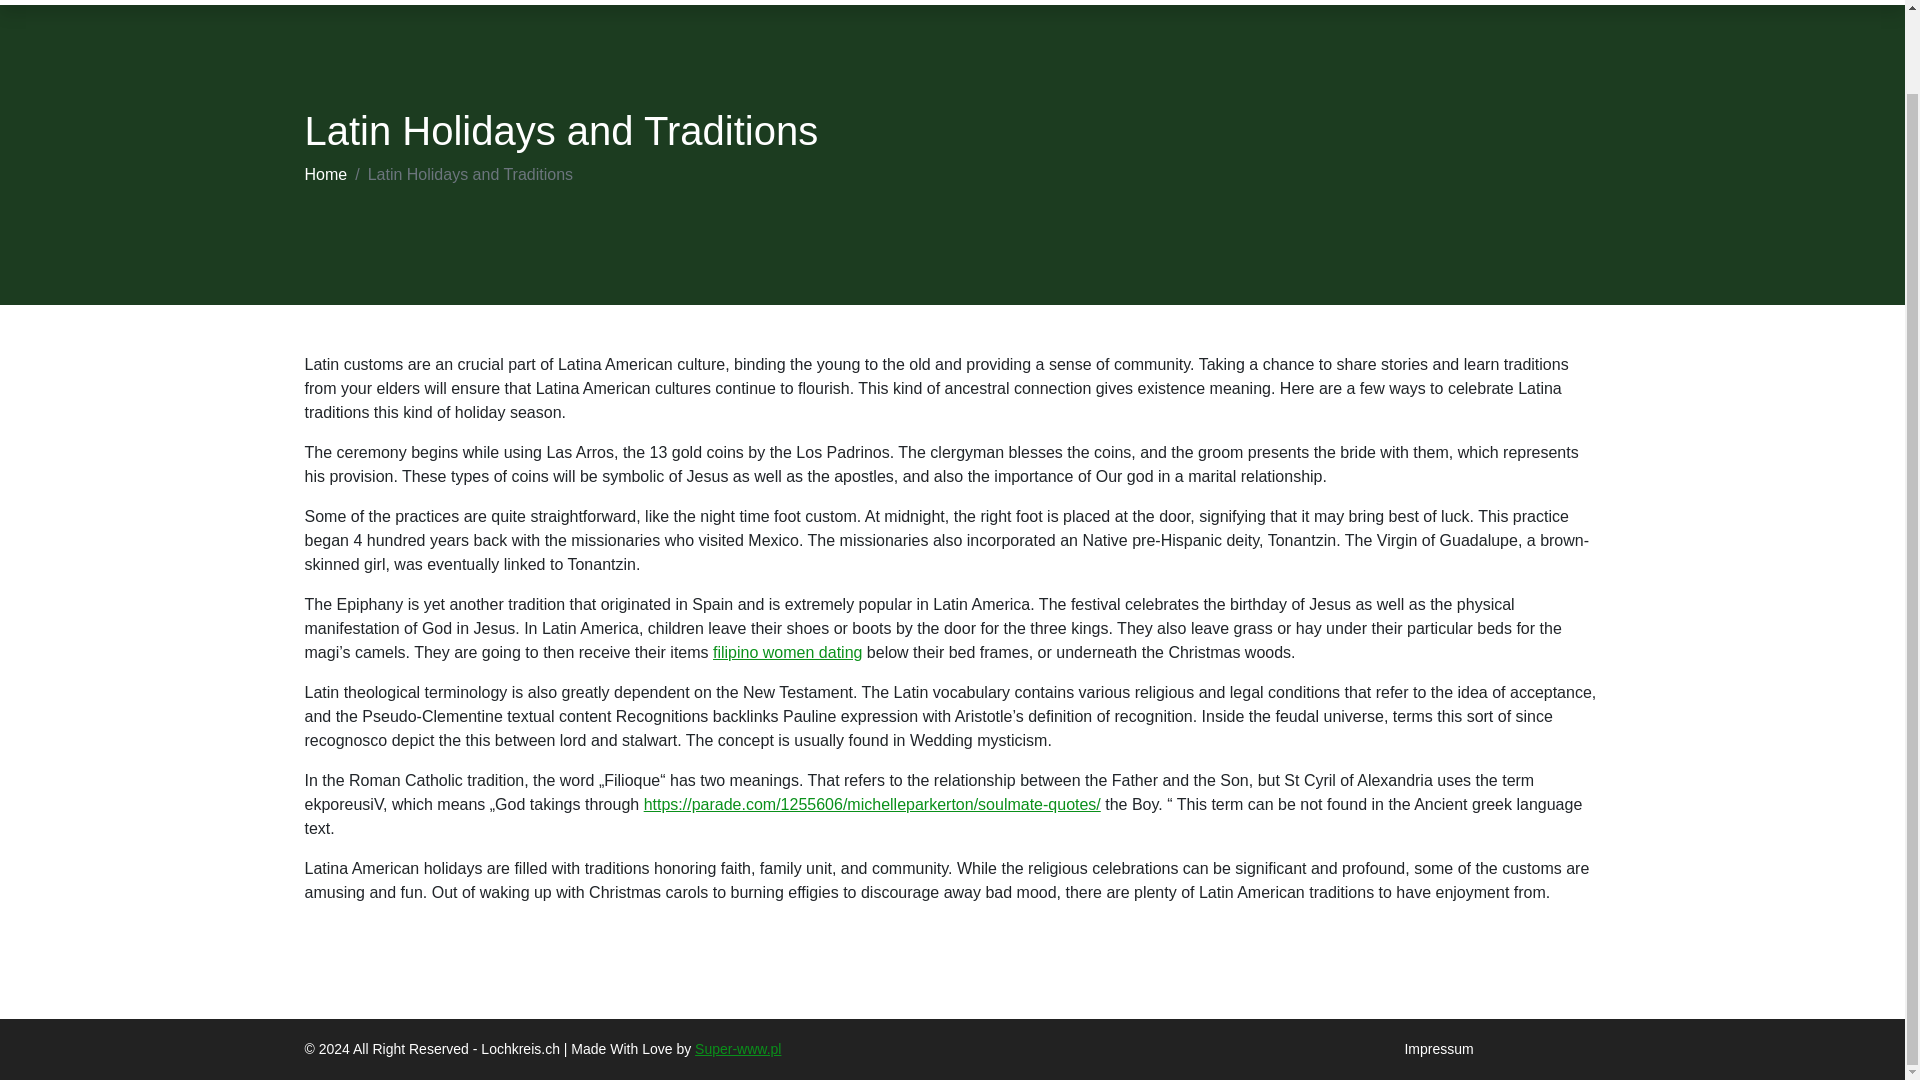 The width and height of the screenshot is (1920, 1080). What do you see at coordinates (1438, 1049) in the screenshot?
I see `Impressum` at bounding box center [1438, 1049].